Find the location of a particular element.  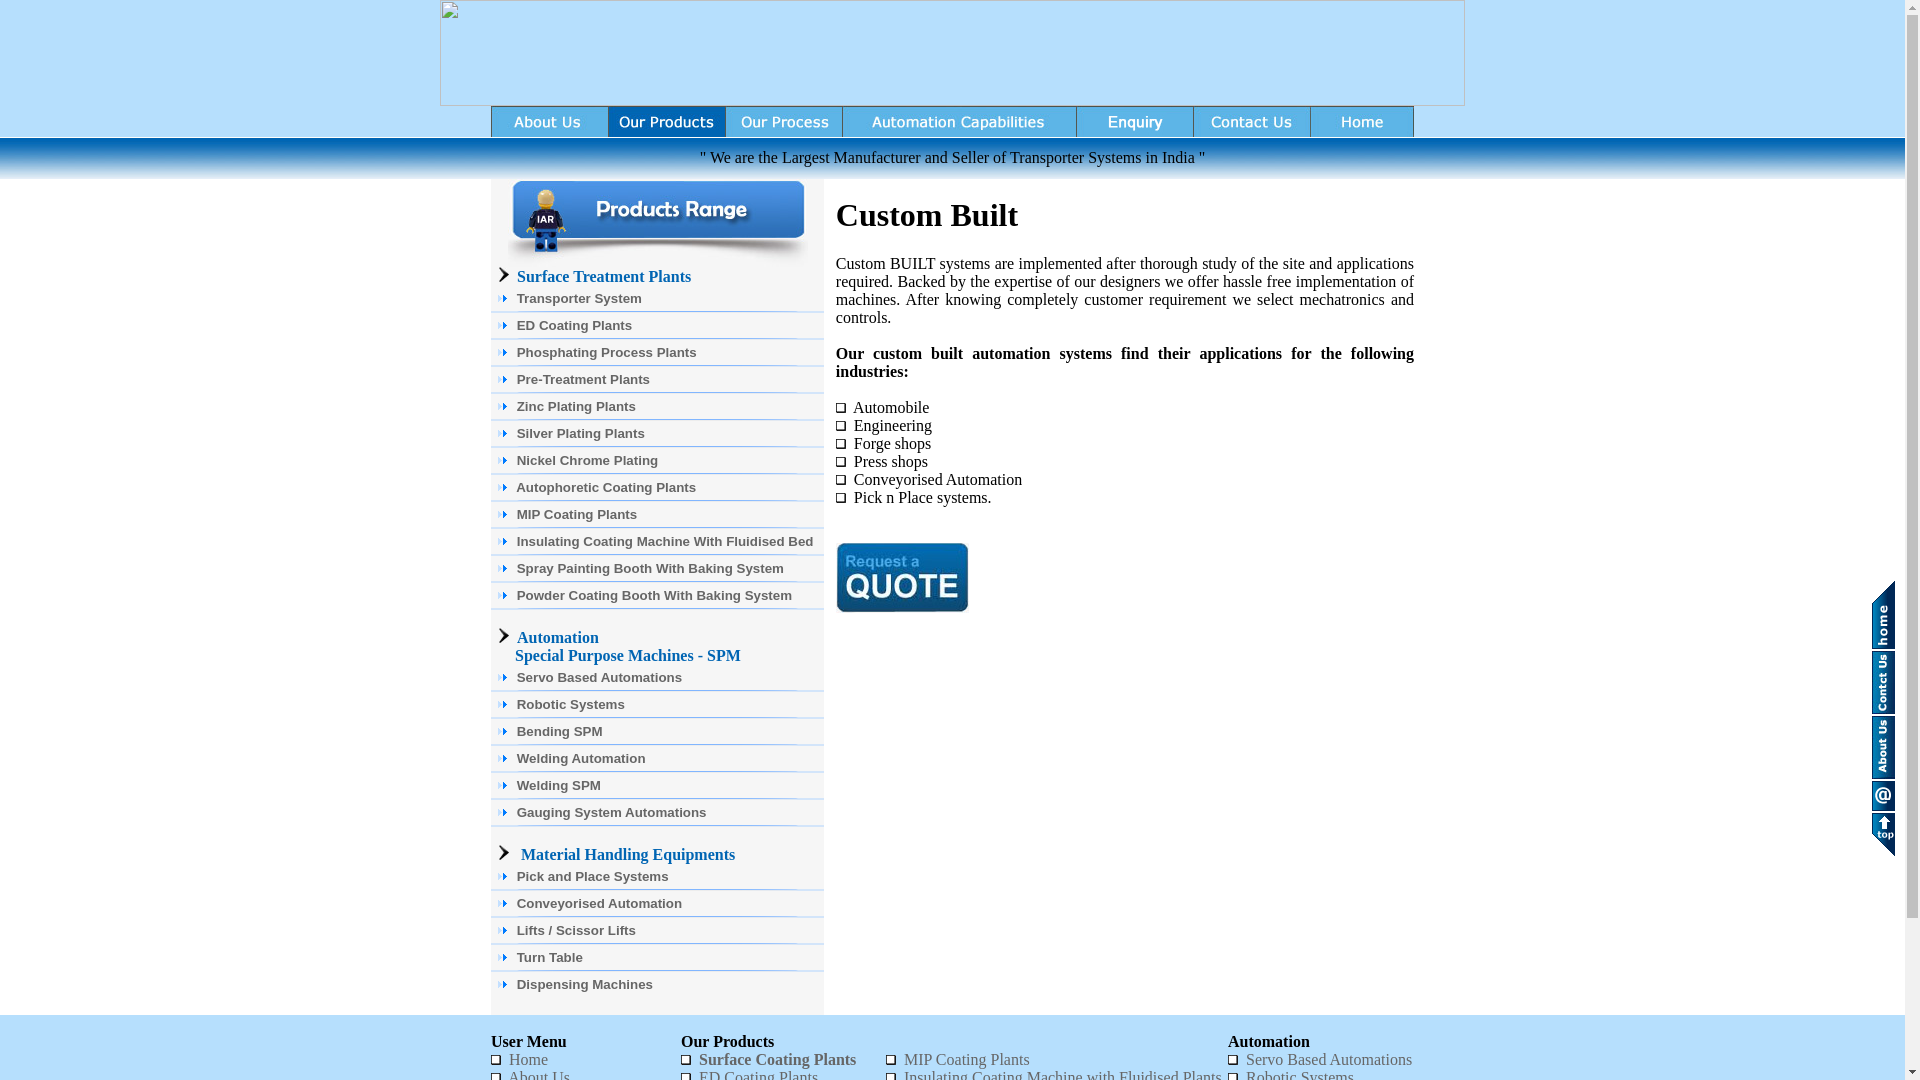

 Zinc Plating Plants is located at coordinates (657, 406).